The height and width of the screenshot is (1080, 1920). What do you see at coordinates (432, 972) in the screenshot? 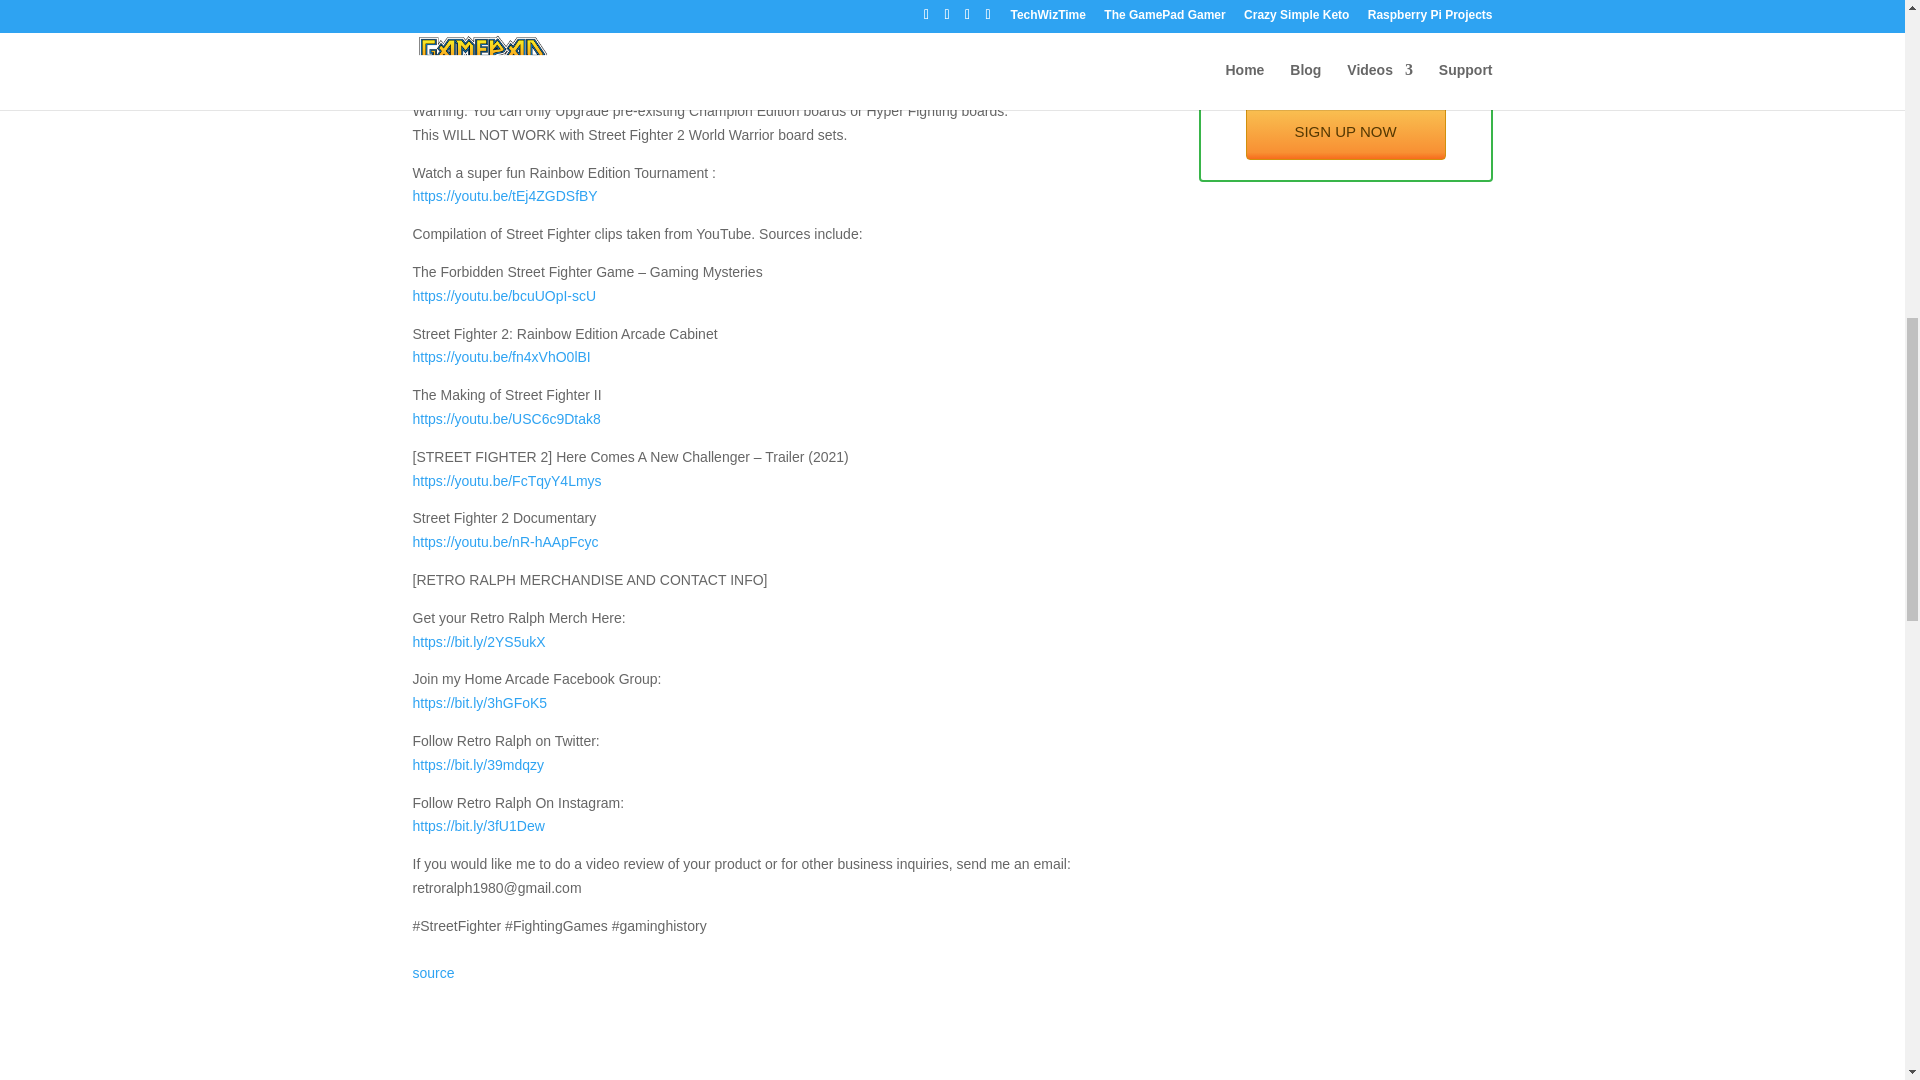
I see `source` at bounding box center [432, 972].